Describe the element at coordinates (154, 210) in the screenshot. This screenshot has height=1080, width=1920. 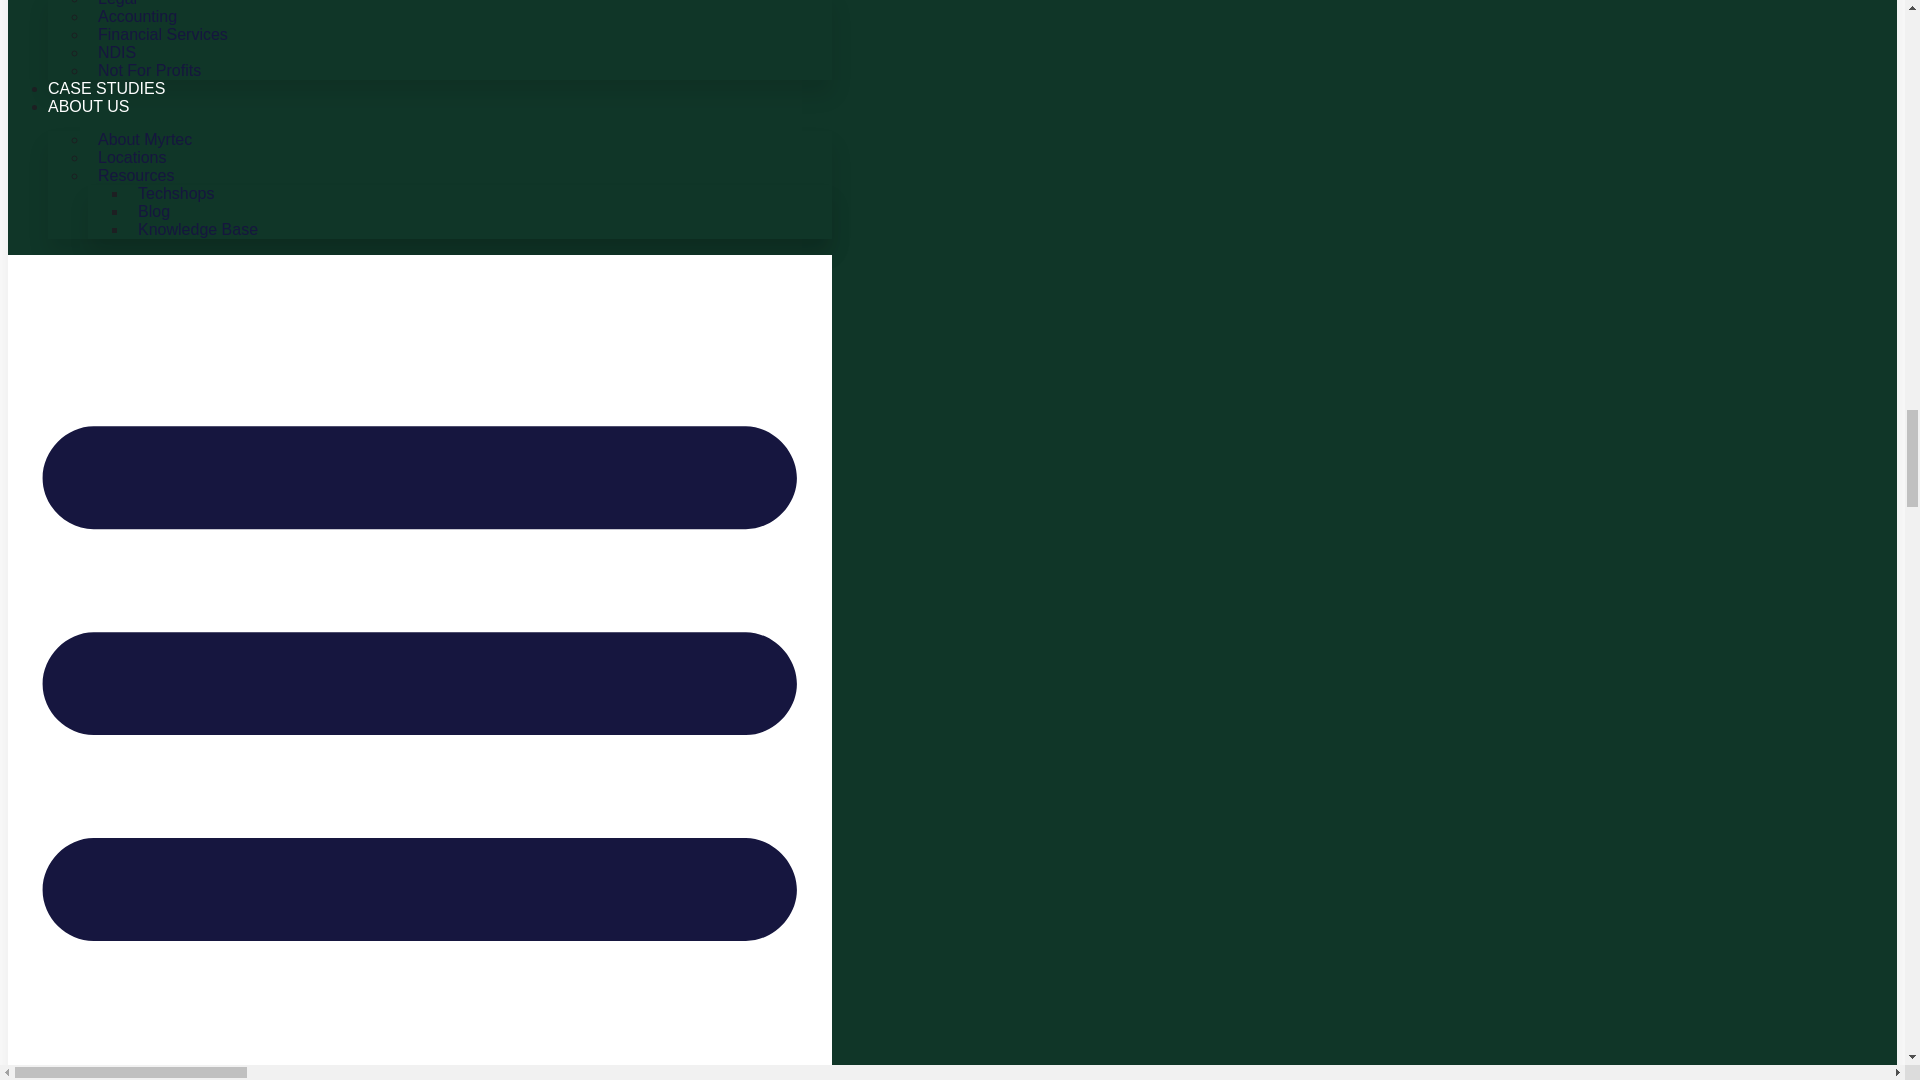
I see `Blog` at that location.